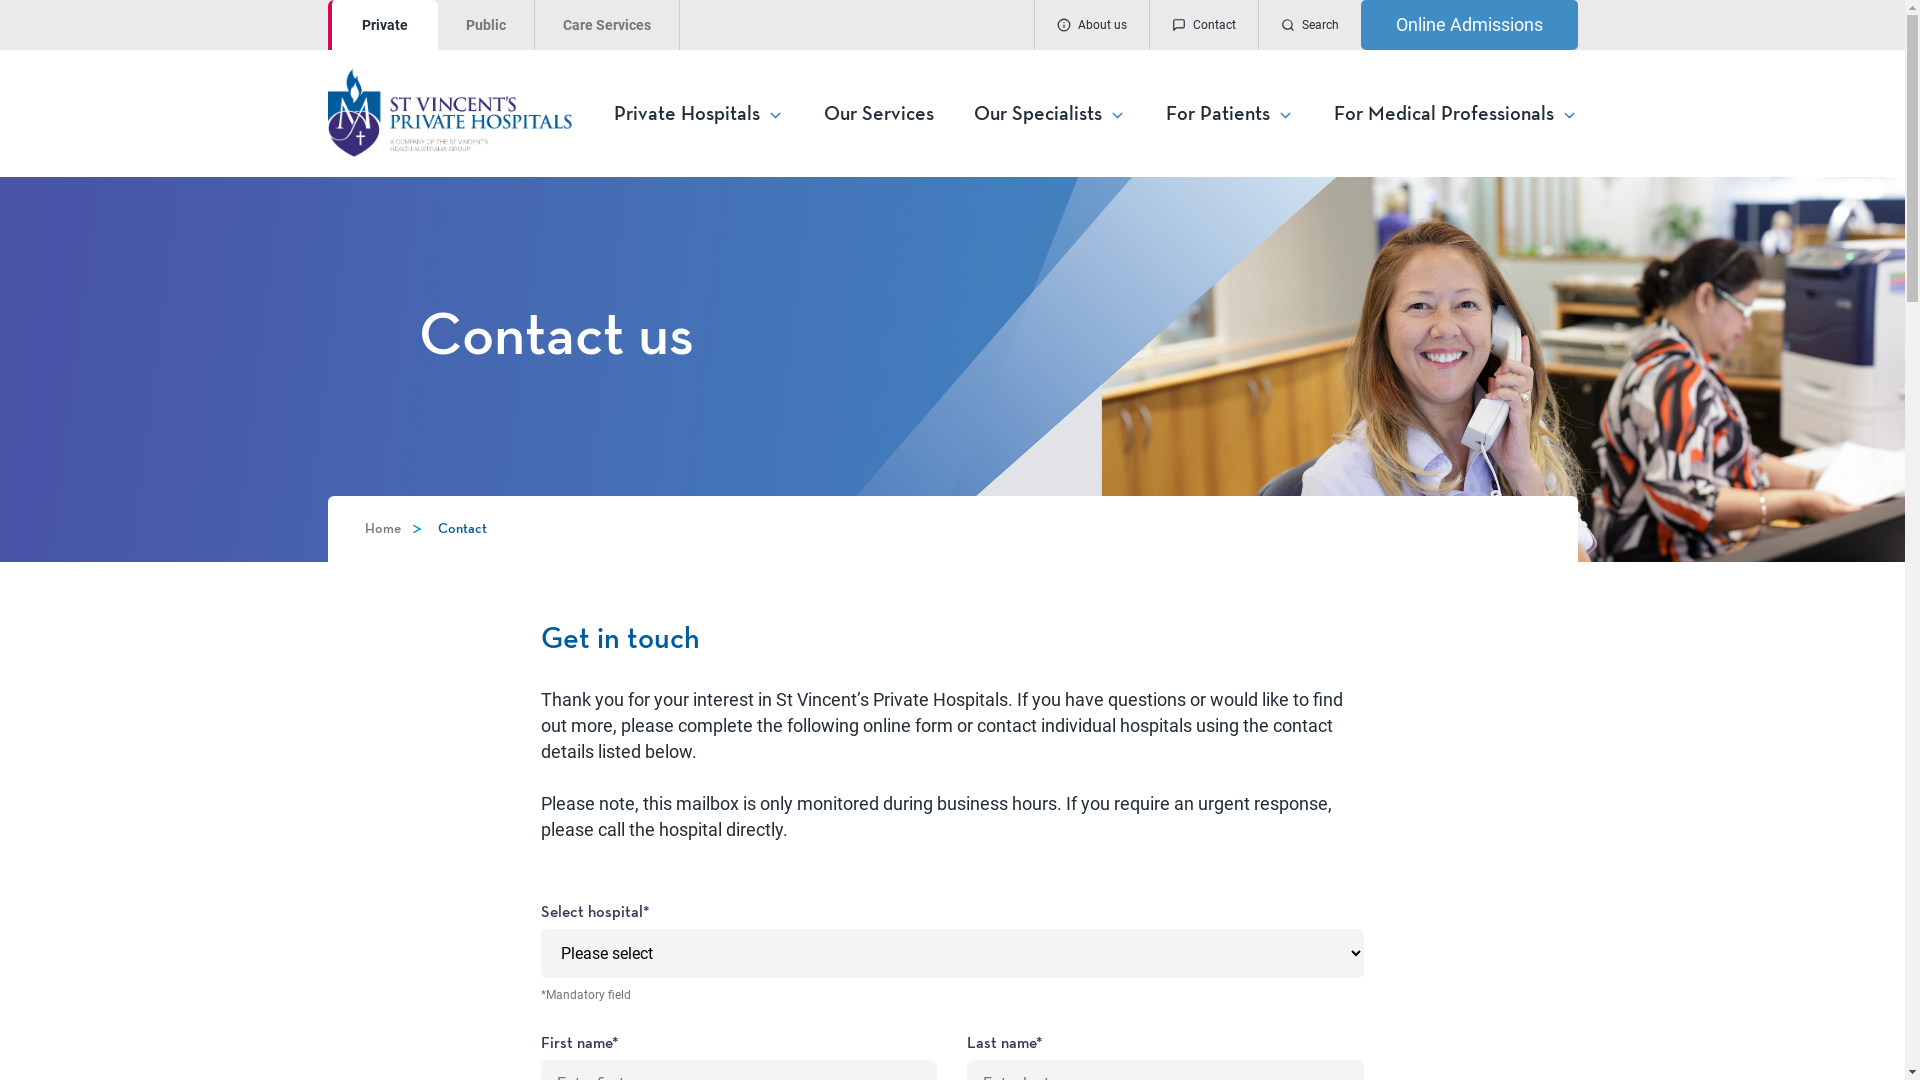 The height and width of the screenshot is (1080, 1920). I want to click on Public, so click(486, 25).